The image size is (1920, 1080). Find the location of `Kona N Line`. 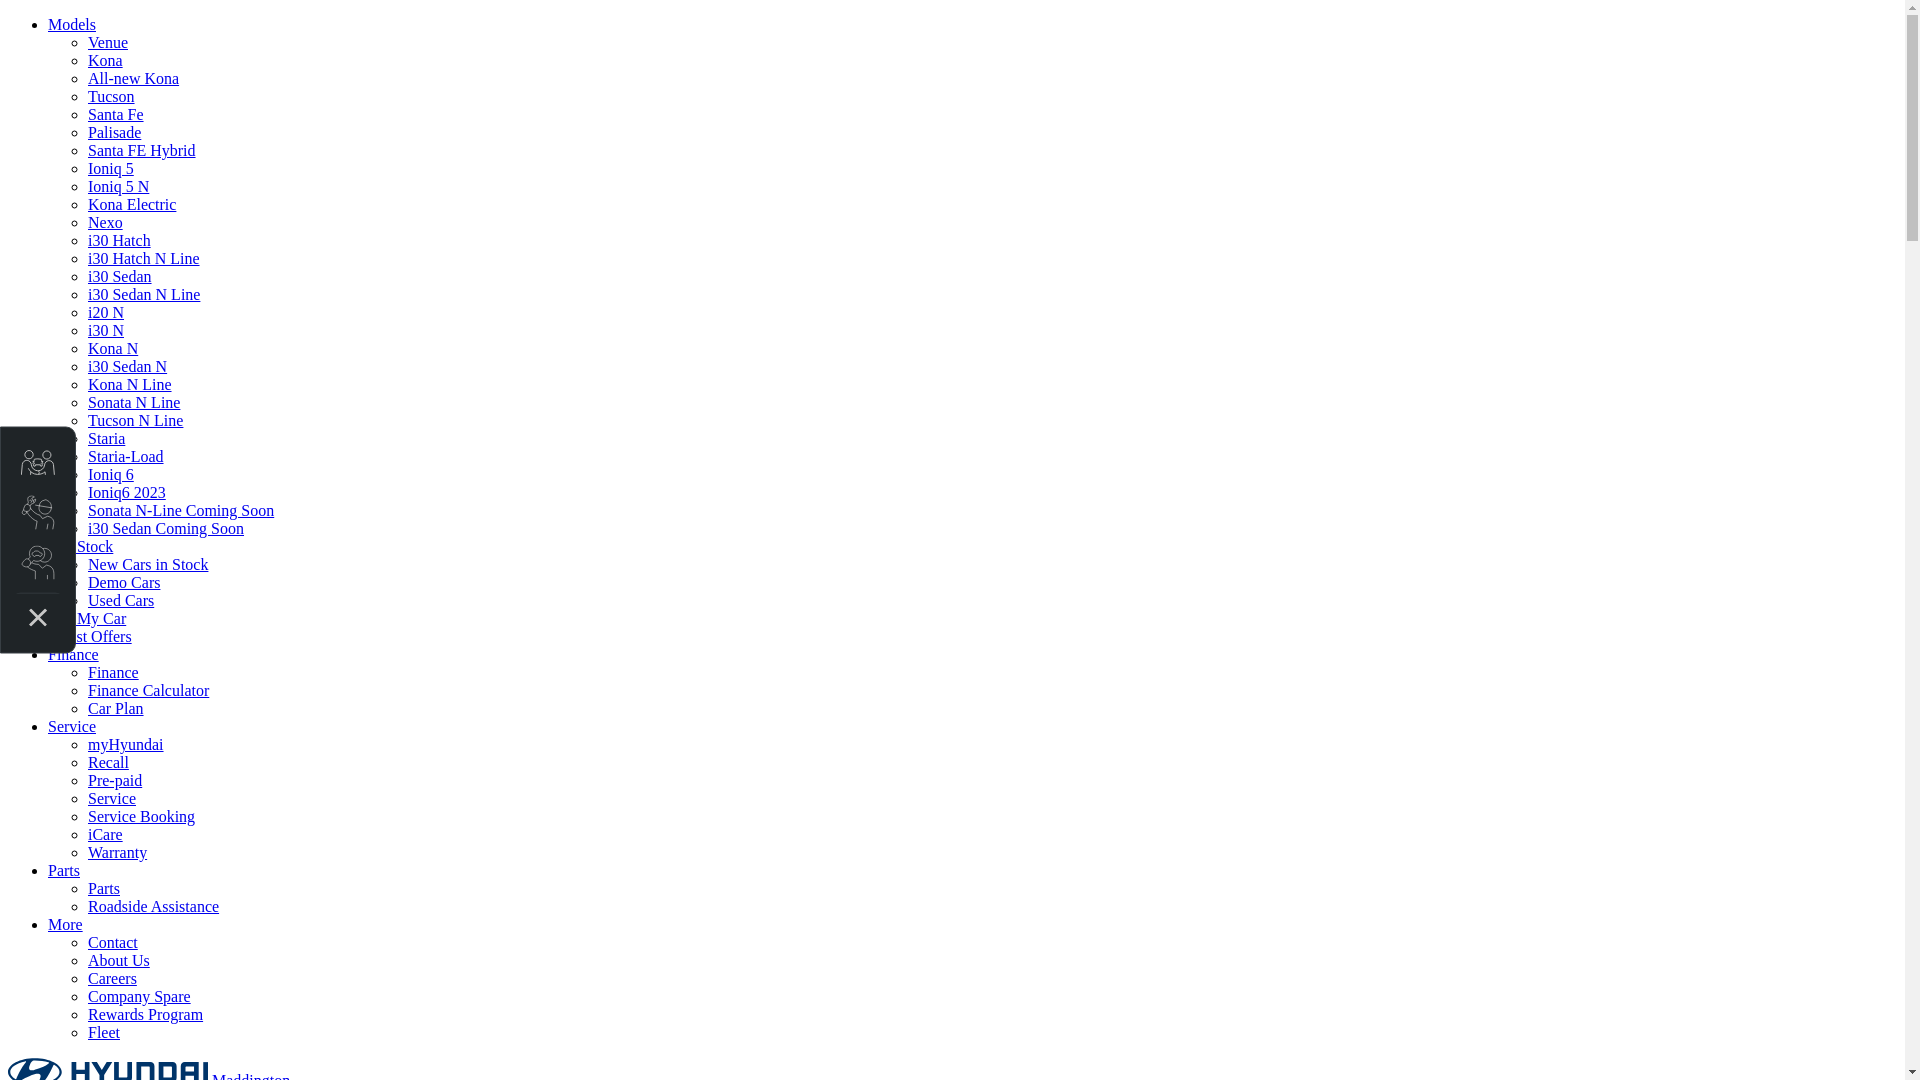

Kona N Line is located at coordinates (130, 384).